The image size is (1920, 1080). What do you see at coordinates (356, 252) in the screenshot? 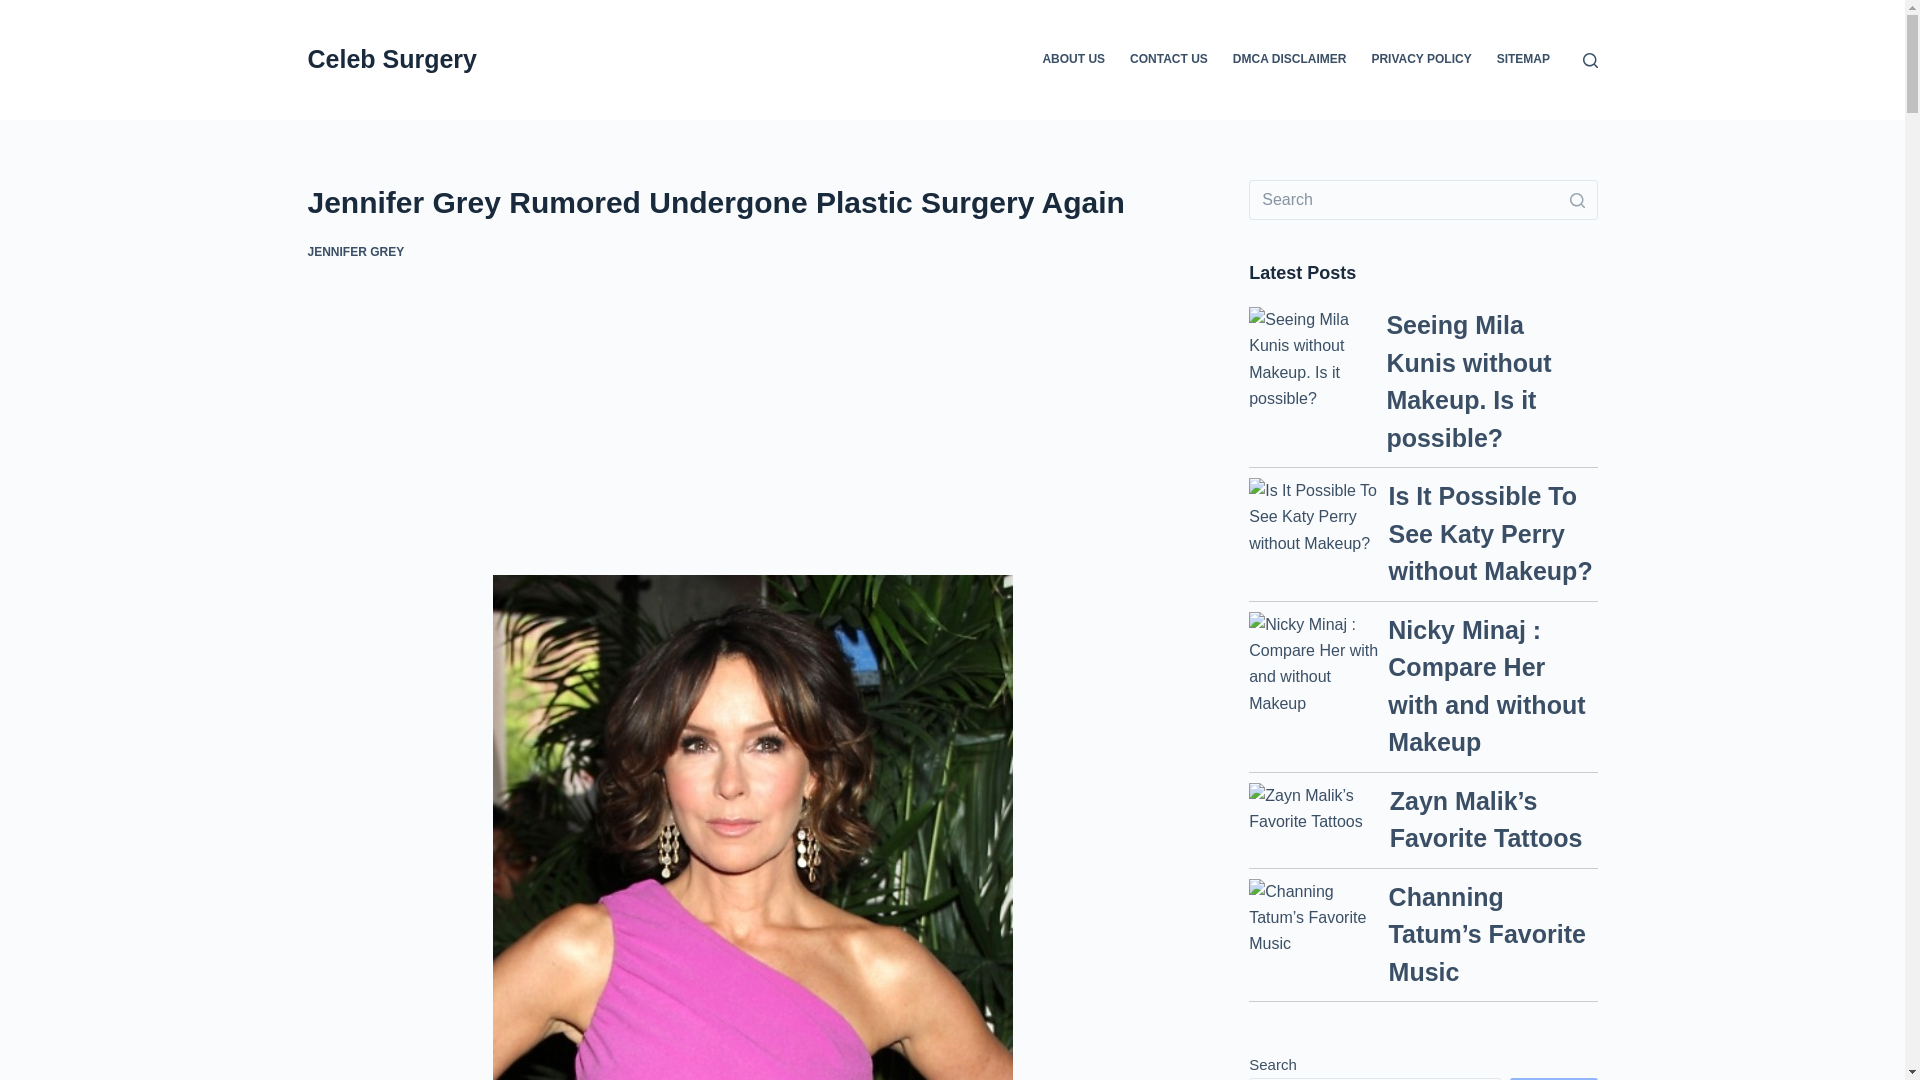
I see `JENNIFER GREY` at bounding box center [356, 252].